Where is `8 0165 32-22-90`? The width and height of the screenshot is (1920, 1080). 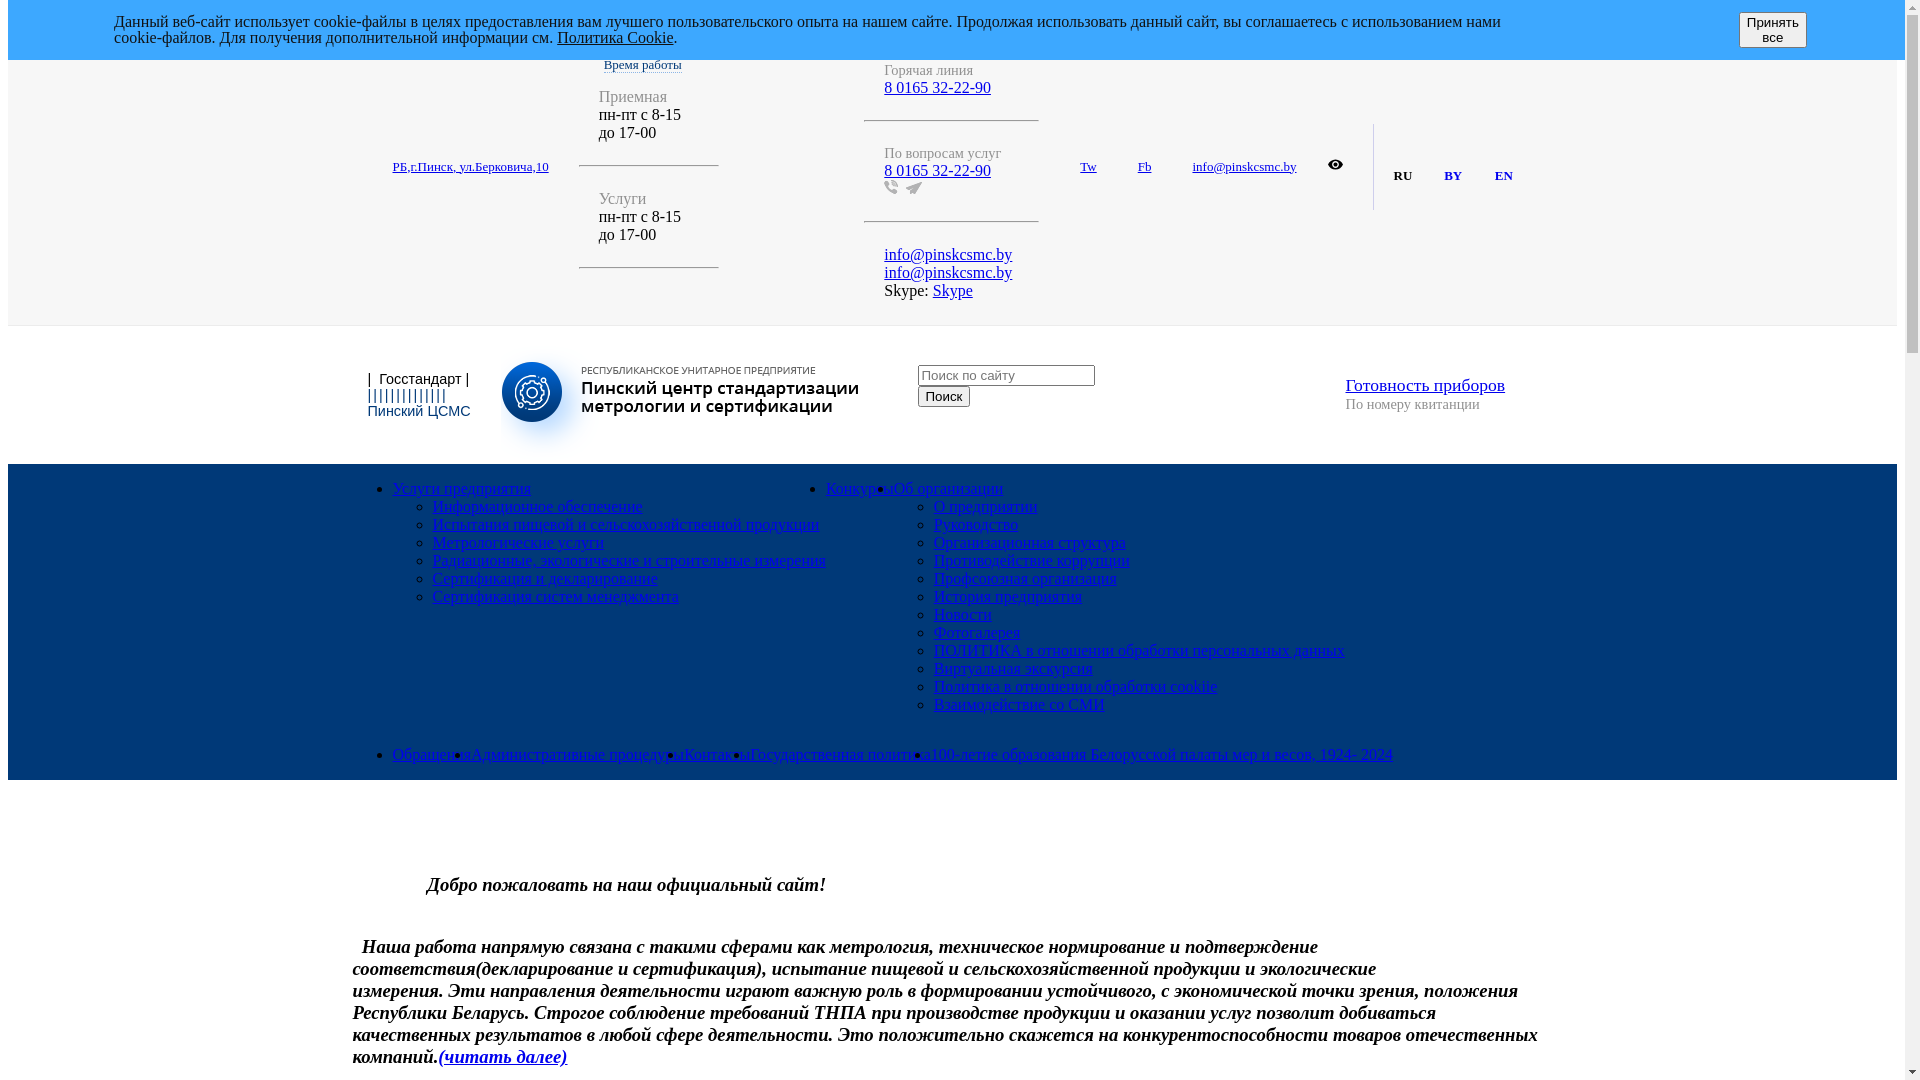 8 0165 32-22-90 is located at coordinates (938, 88).